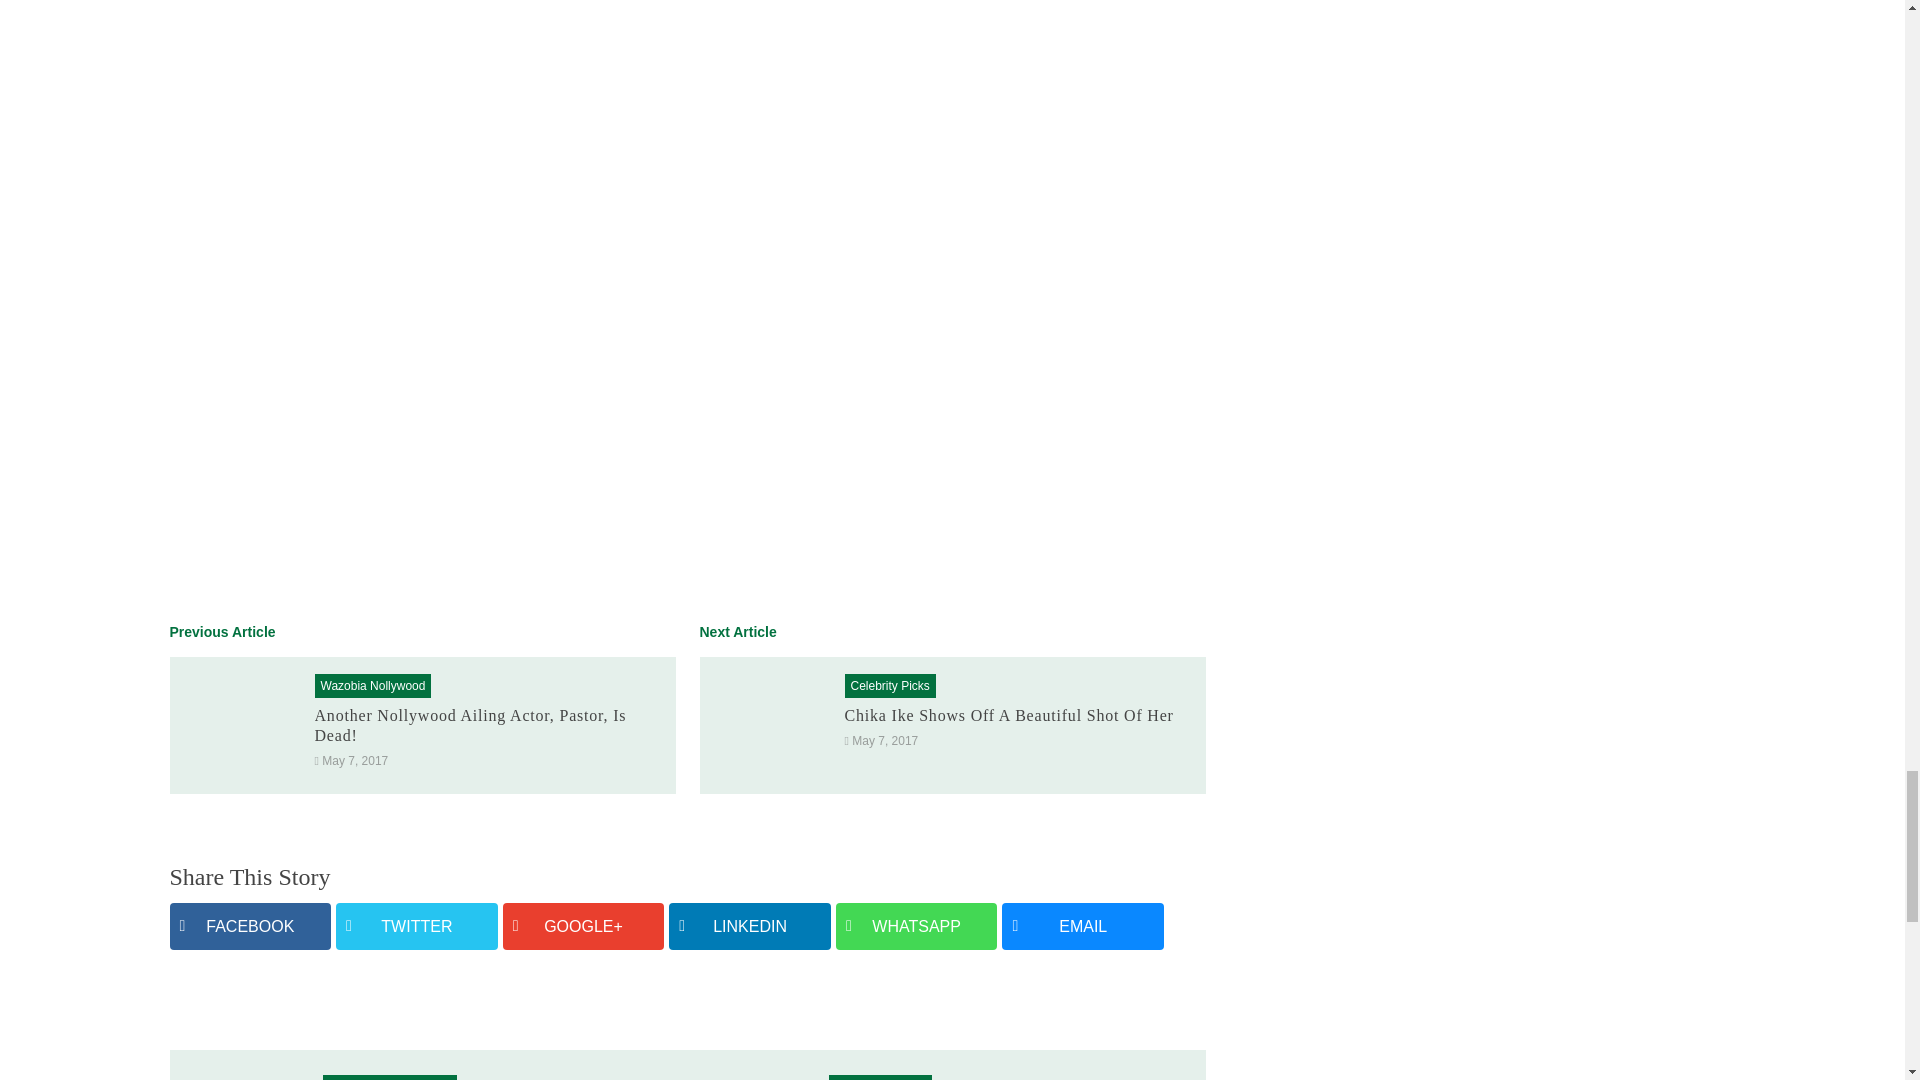  Describe the element at coordinates (768, 724) in the screenshot. I see `Chika Ike Shows Off A Beautiful Shot Of Her` at that location.